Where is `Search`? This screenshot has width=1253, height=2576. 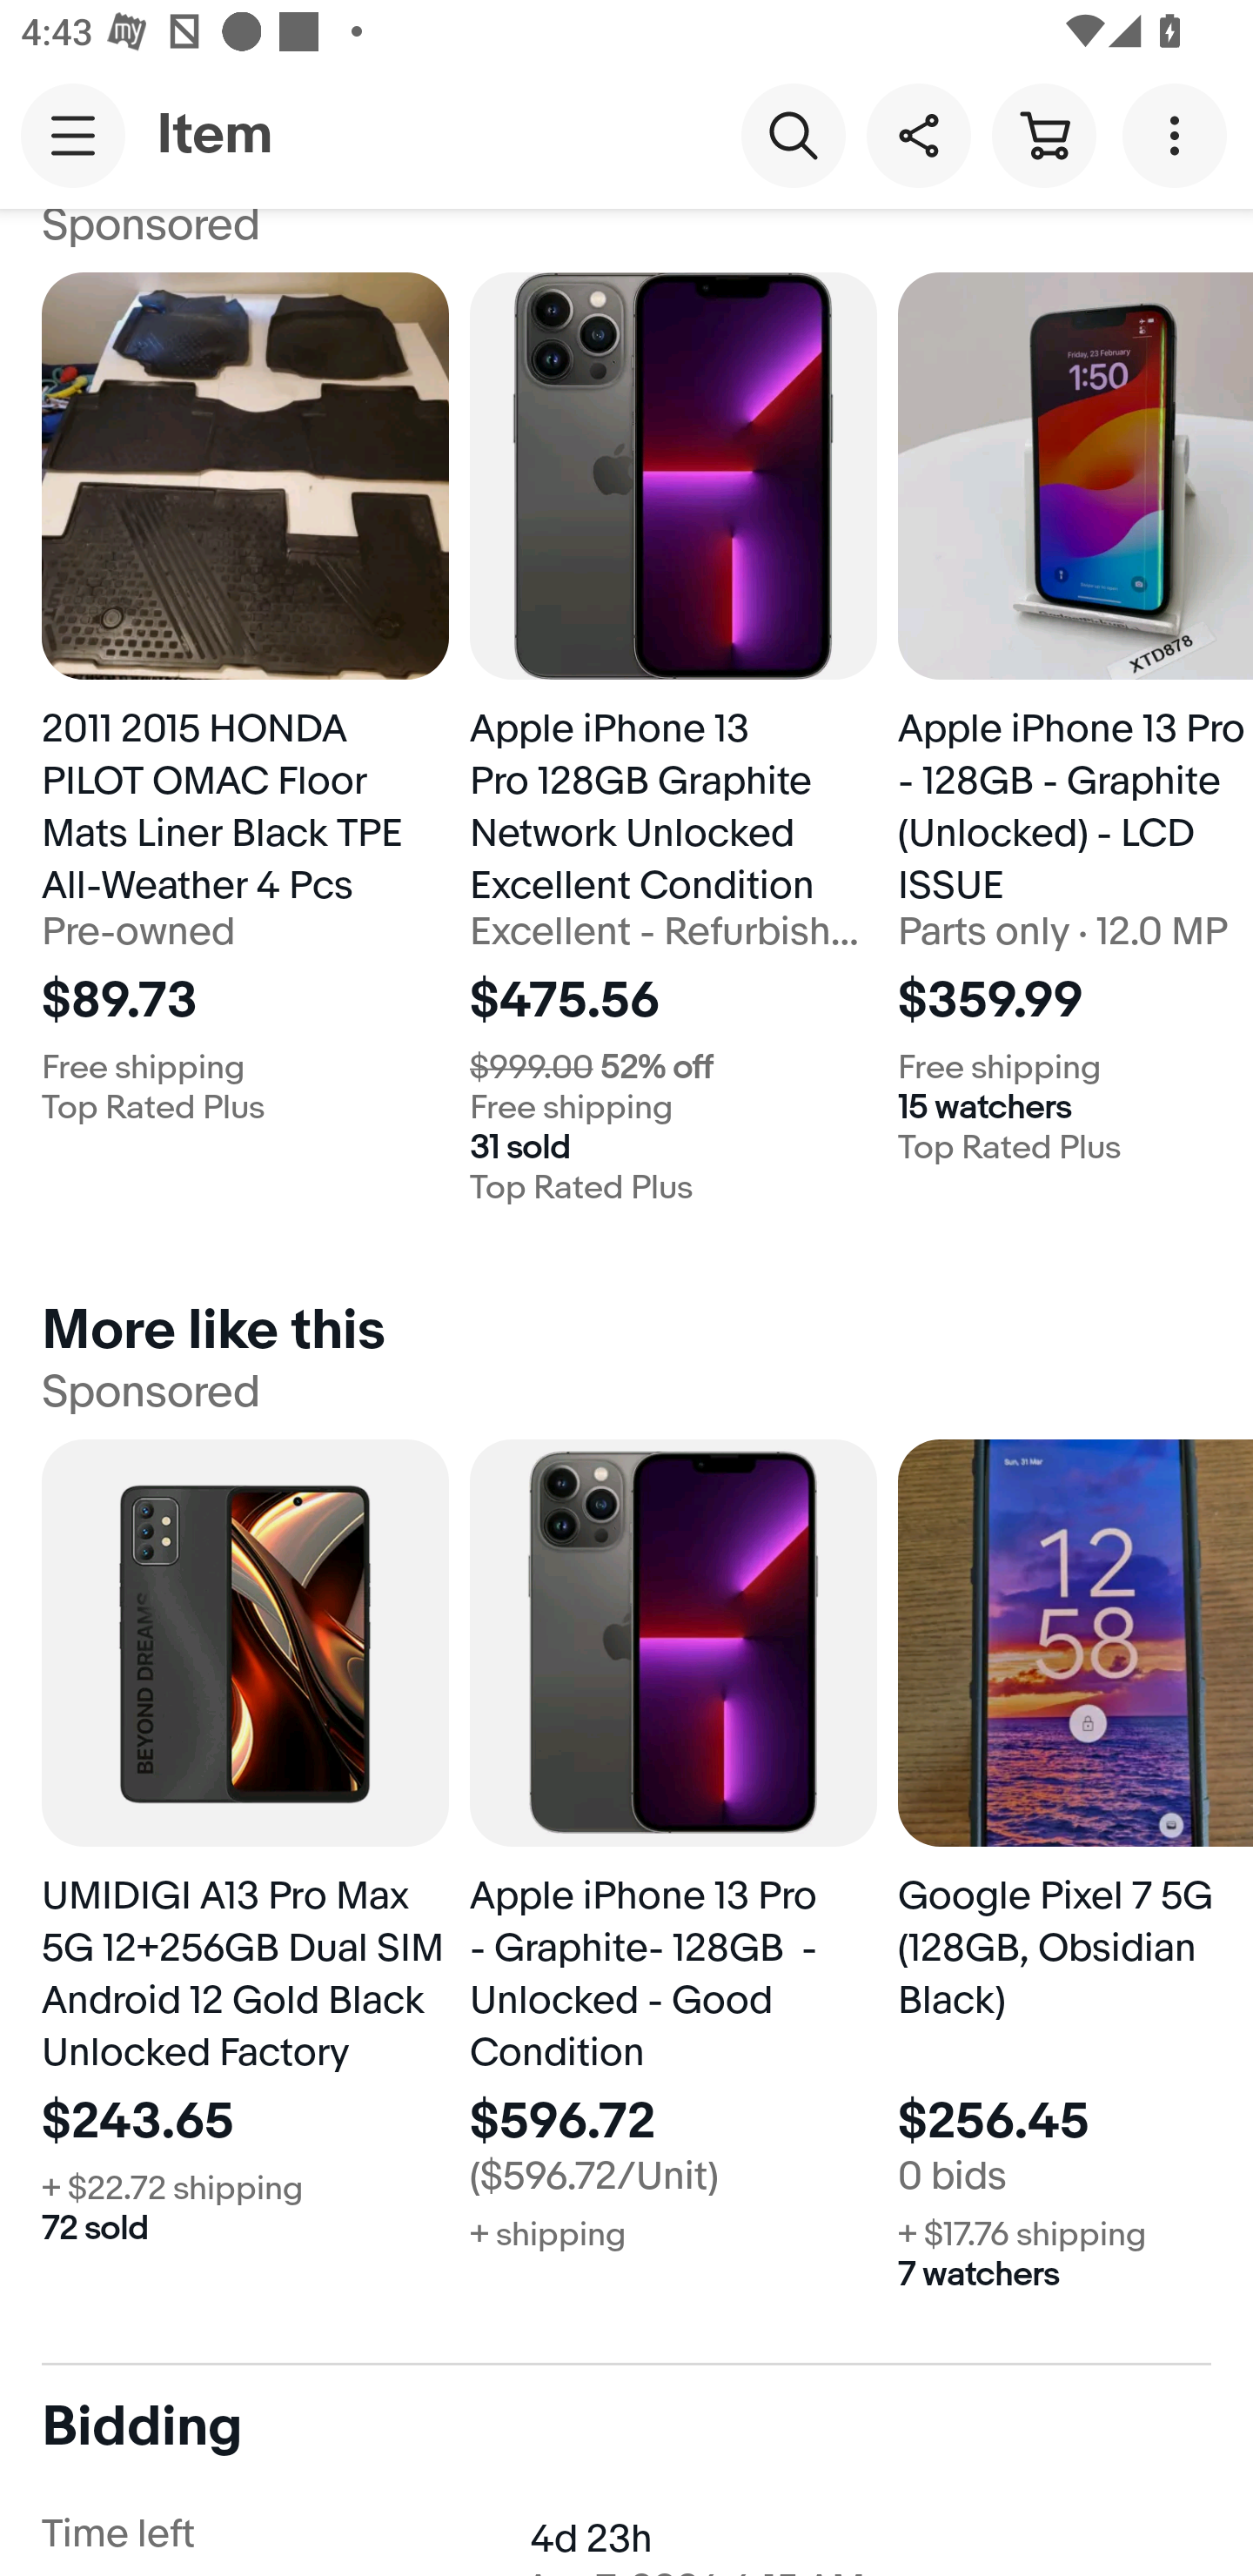
Search is located at coordinates (793, 134).